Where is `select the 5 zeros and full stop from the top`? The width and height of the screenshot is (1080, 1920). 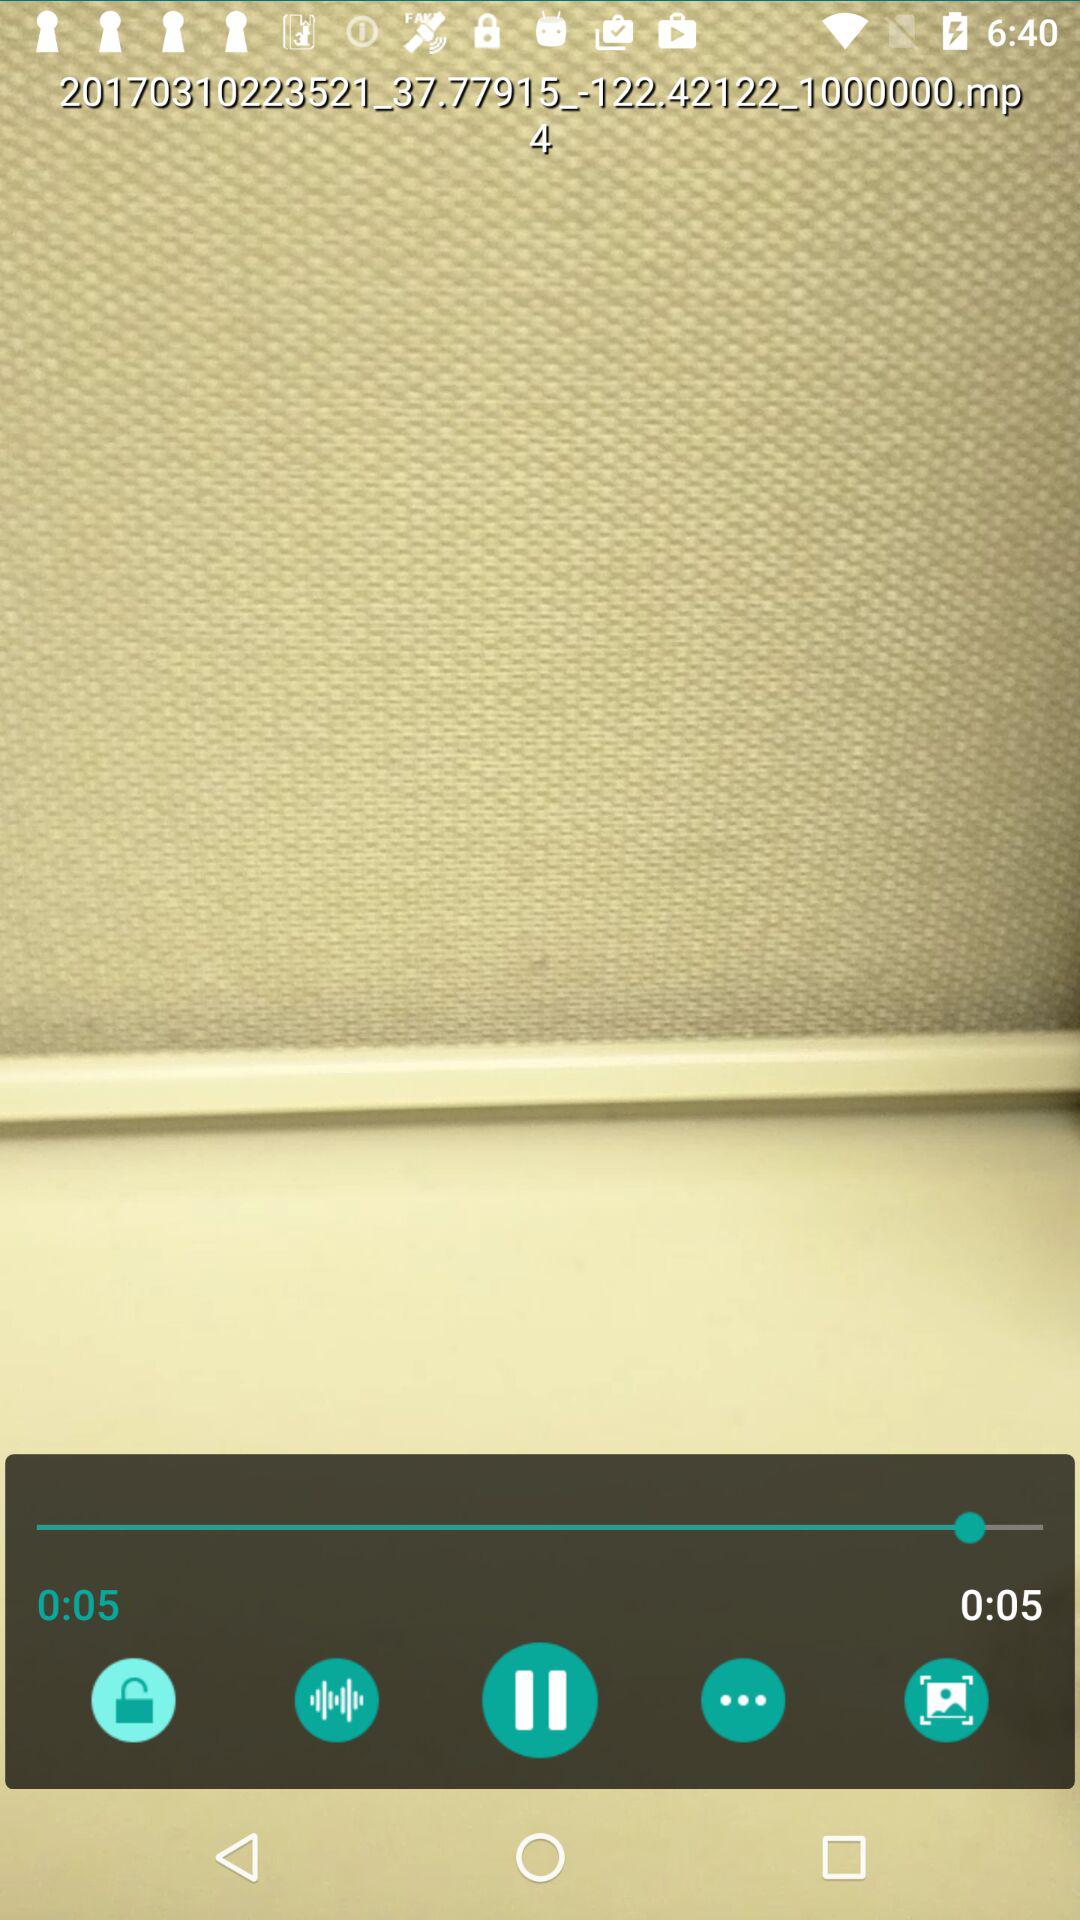 select the 5 zeros and full stop from the top is located at coordinates (912, 136).